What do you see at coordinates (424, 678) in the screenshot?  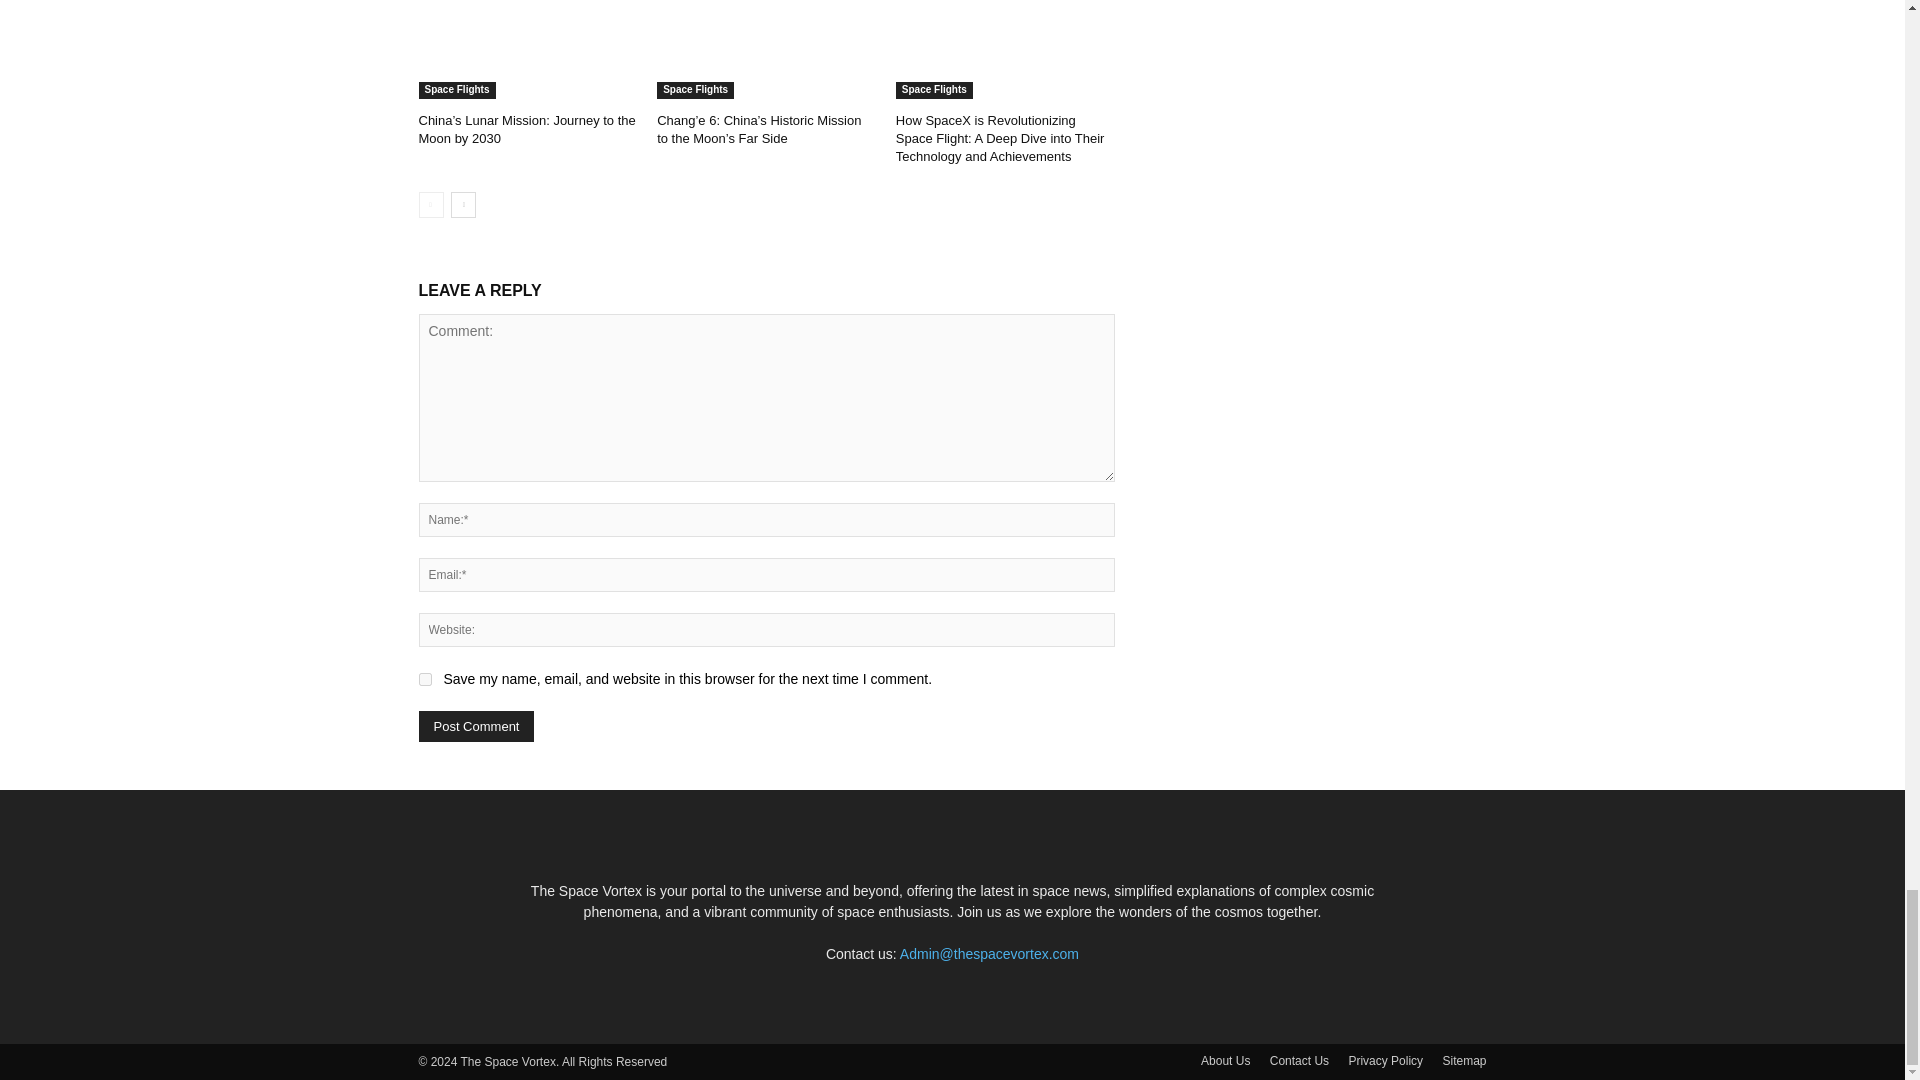 I see `yes` at bounding box center [424, 678].